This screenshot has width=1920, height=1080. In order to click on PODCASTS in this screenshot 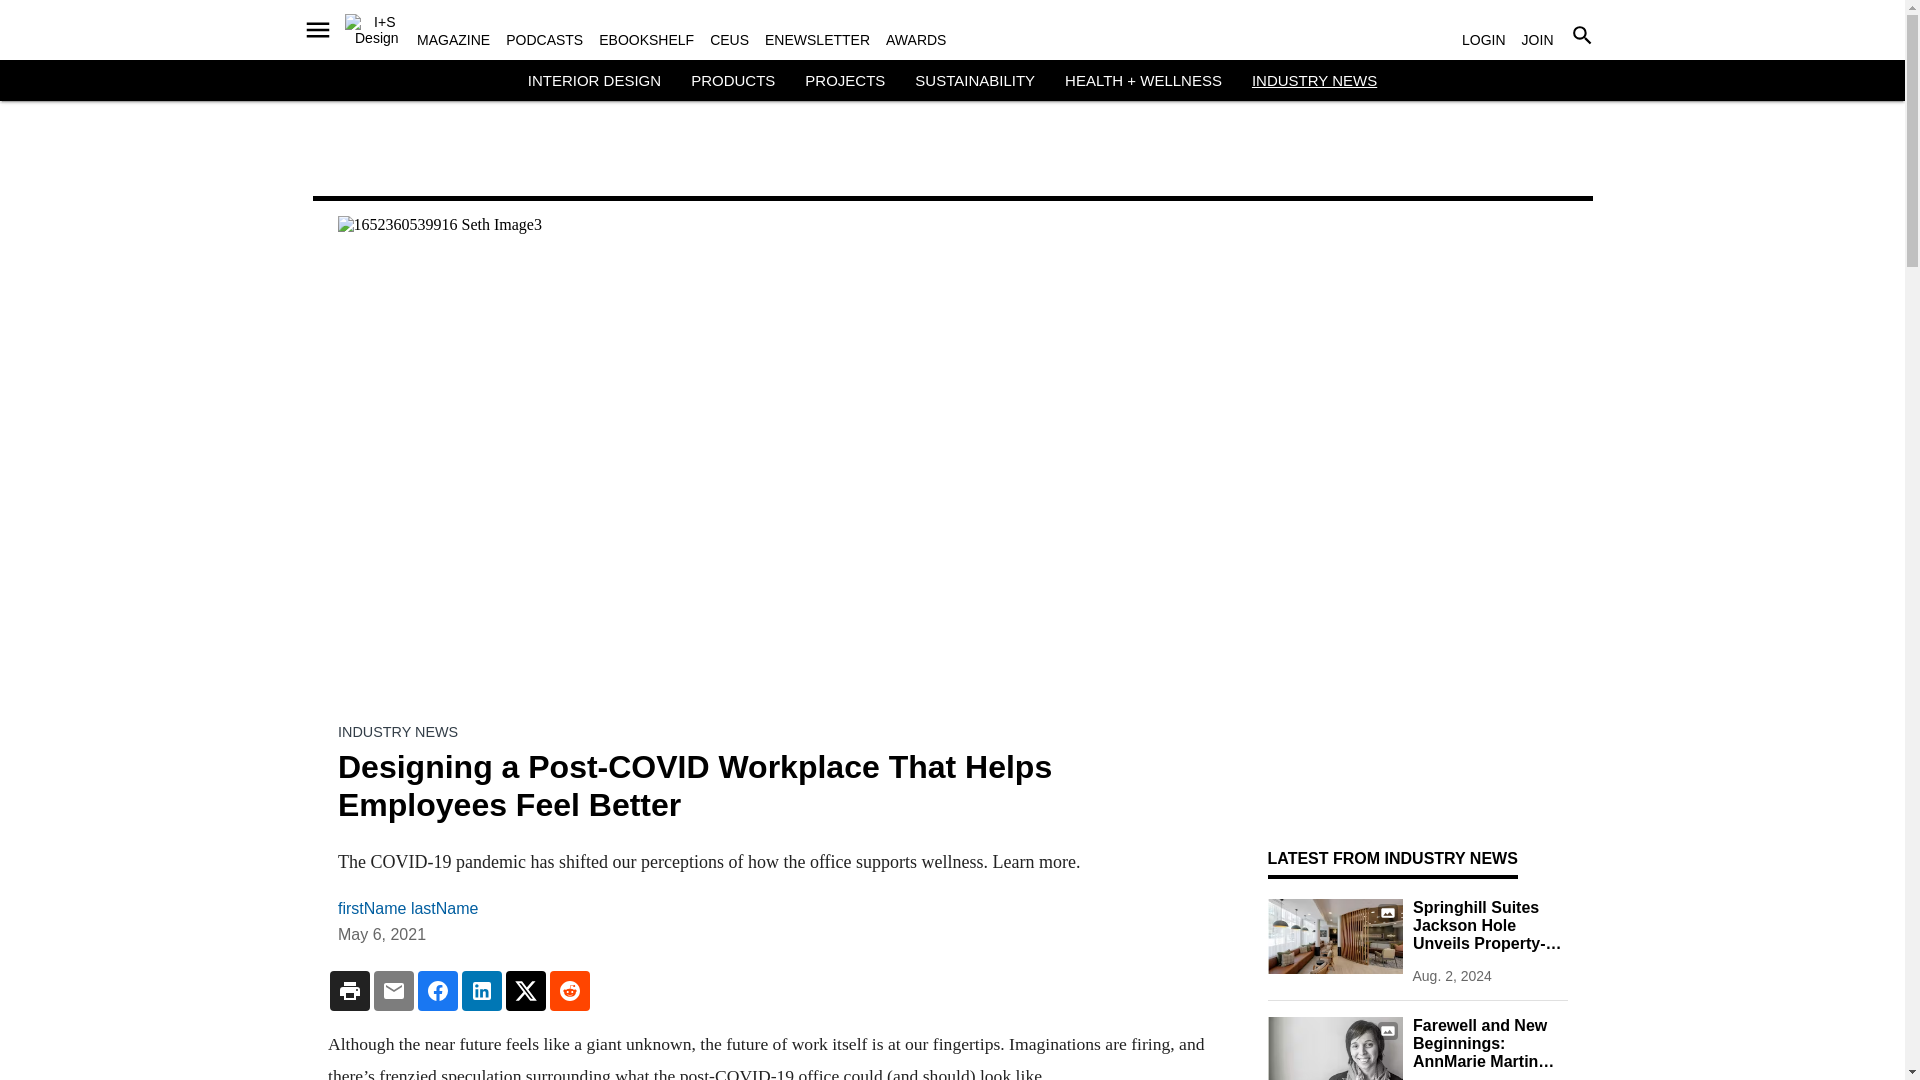, I will do `click(544, 40)`.